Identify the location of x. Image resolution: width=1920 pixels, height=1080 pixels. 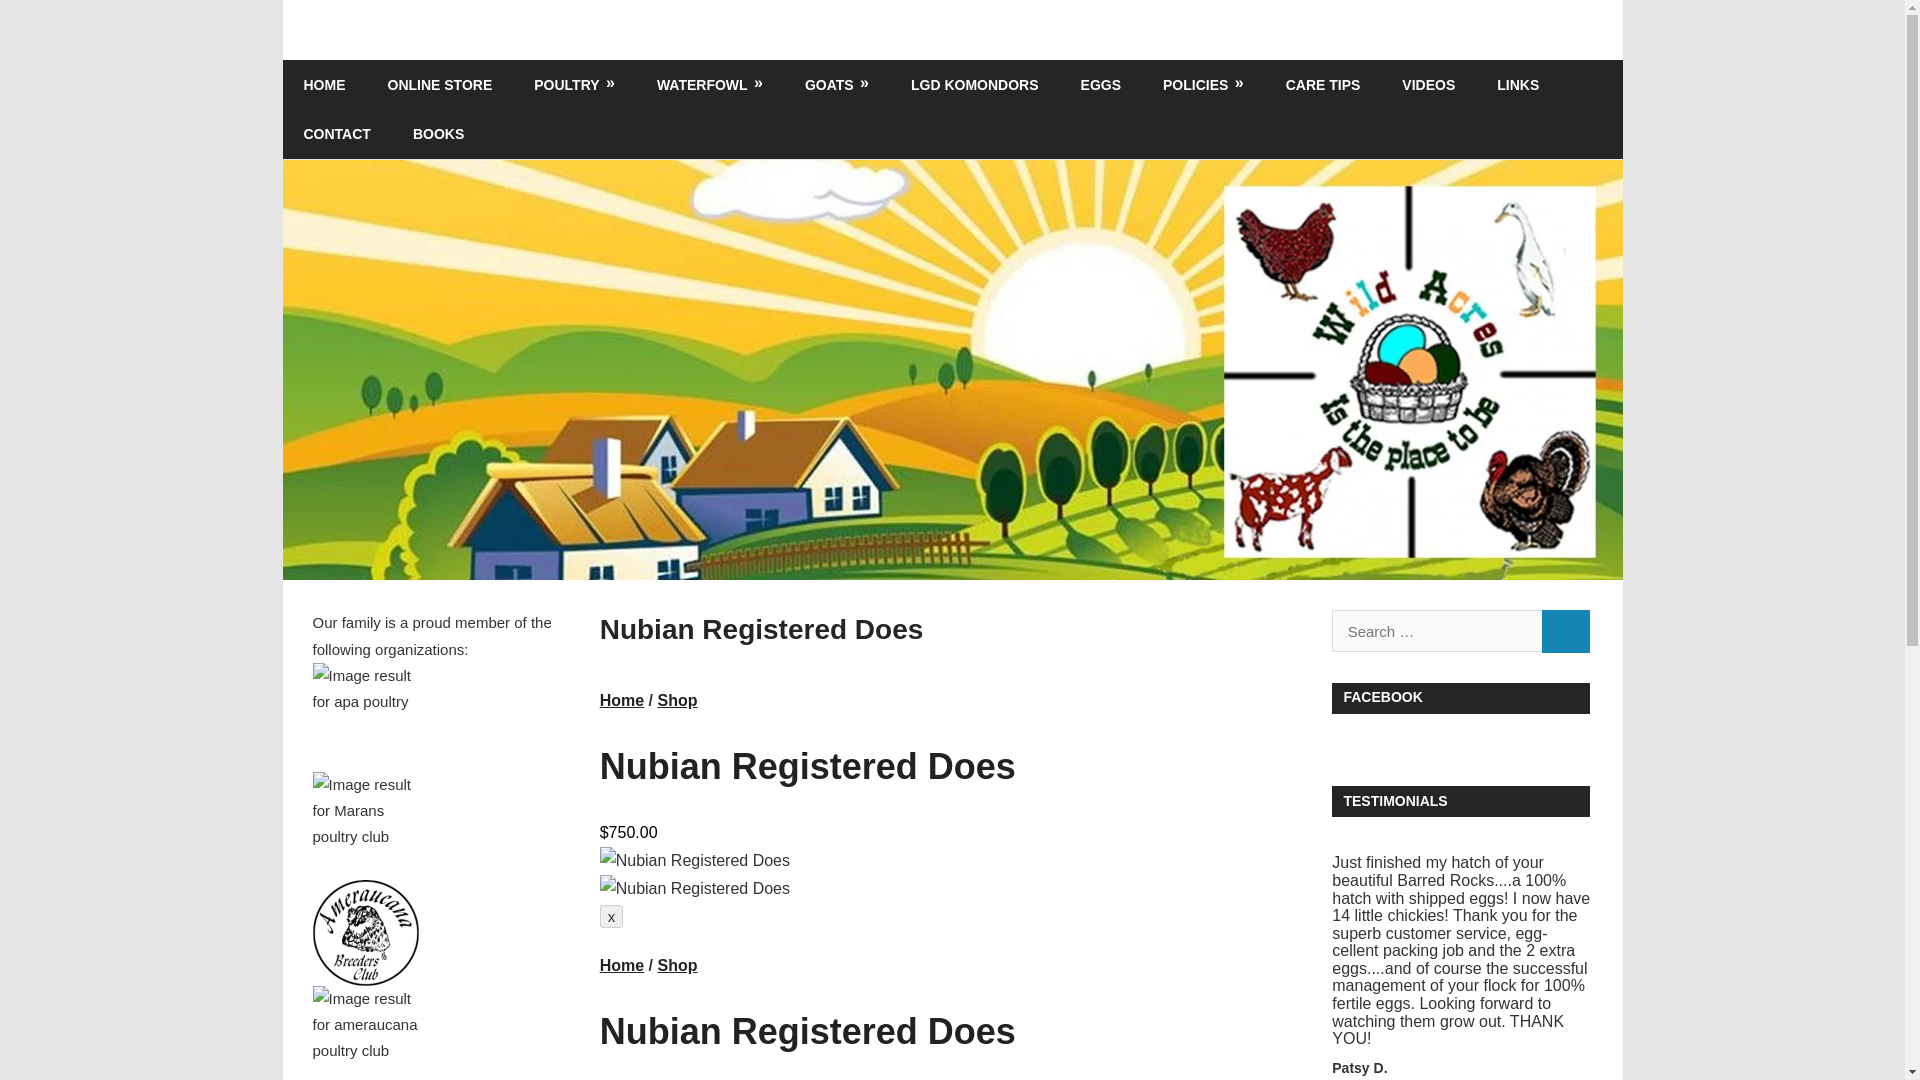
(612, 916).